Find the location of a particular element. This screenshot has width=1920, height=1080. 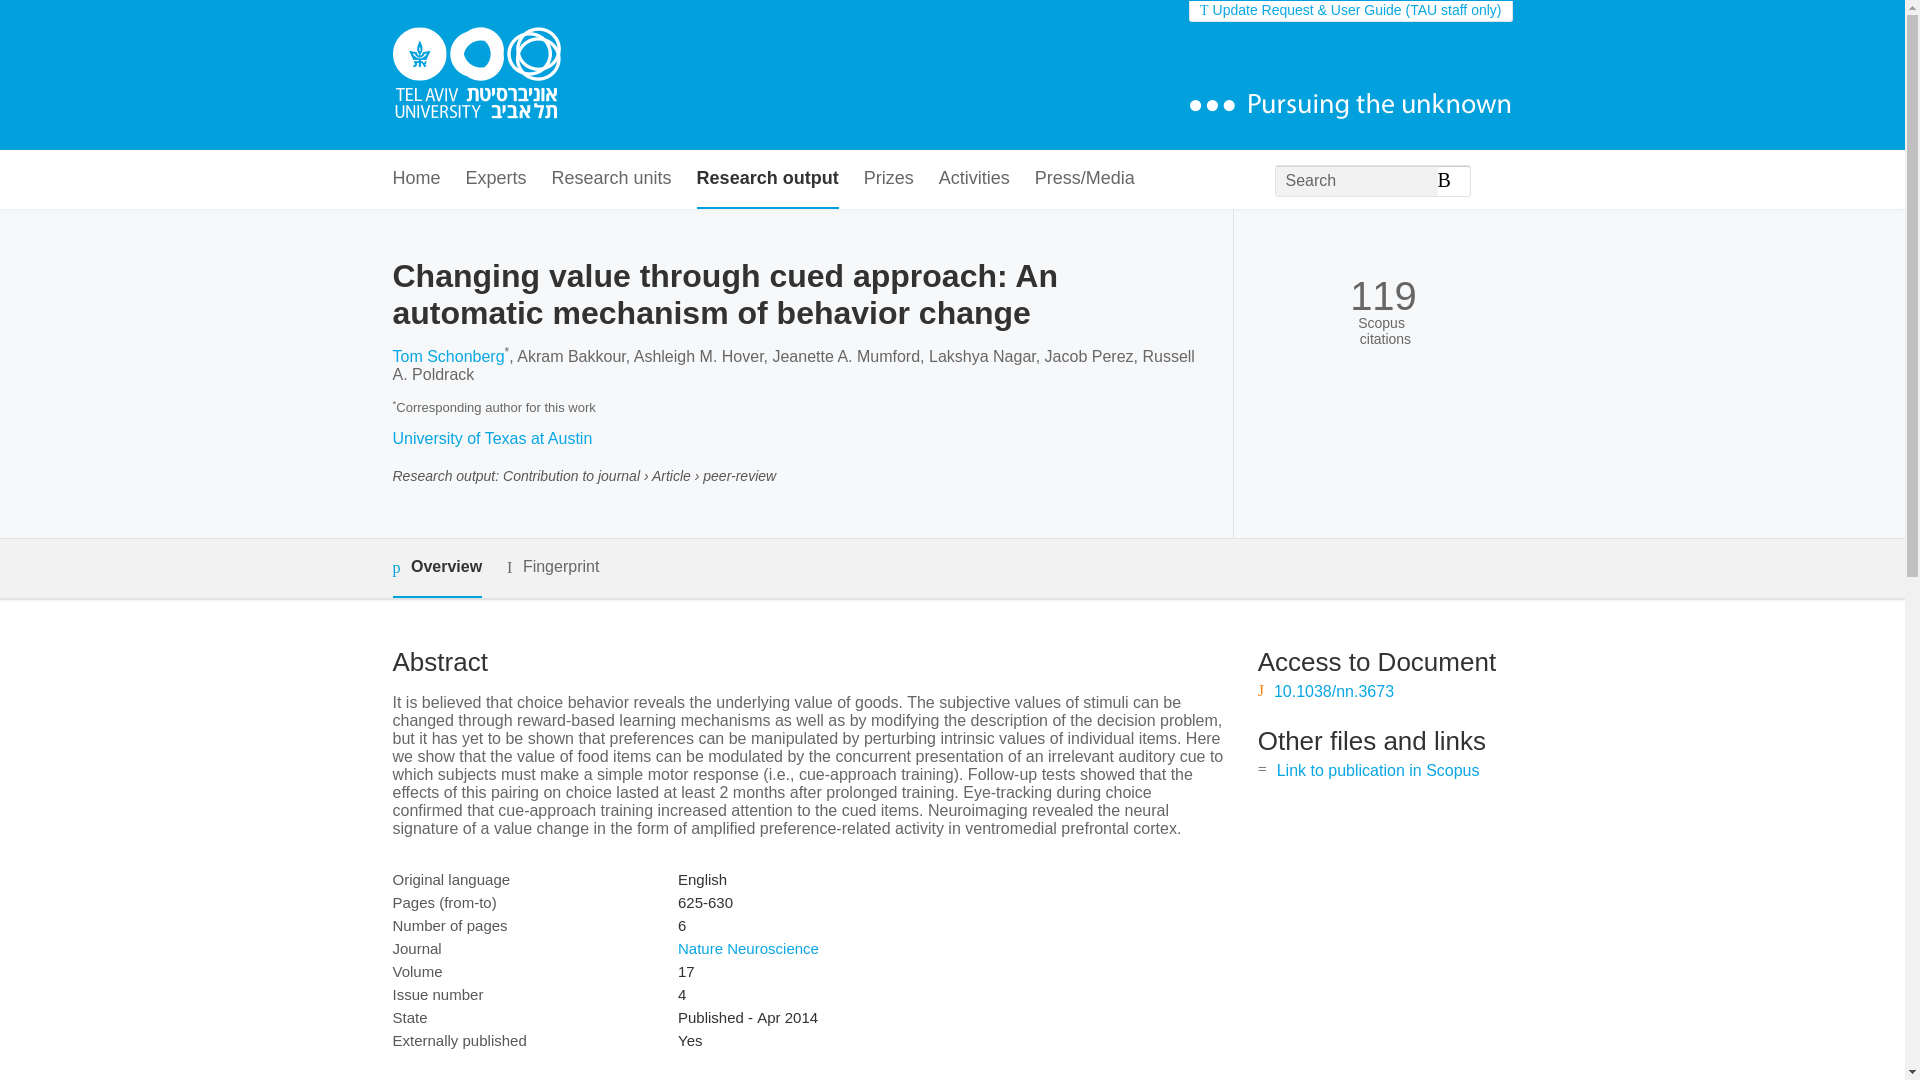

Overview is located at coordinates (436, 568).